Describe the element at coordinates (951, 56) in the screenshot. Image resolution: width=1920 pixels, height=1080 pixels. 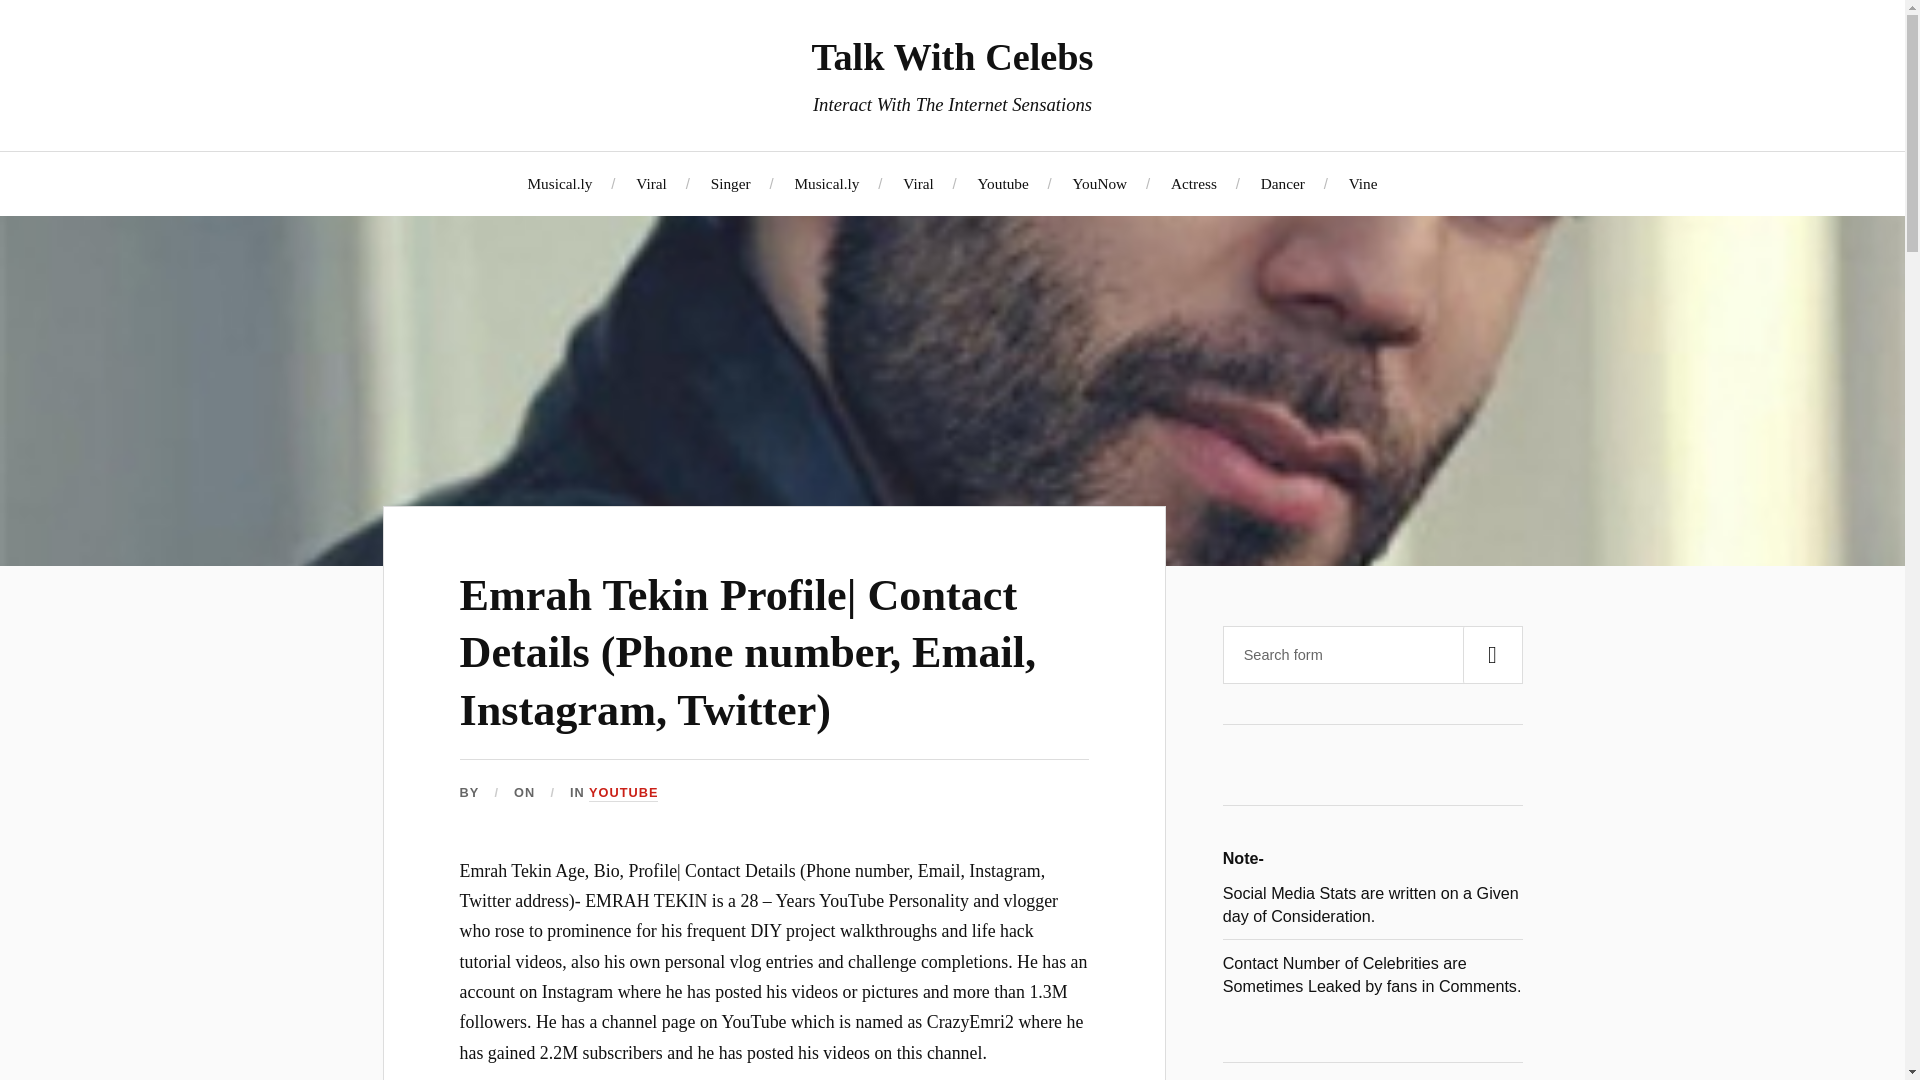
I see `Talk With Celebs` at that location.